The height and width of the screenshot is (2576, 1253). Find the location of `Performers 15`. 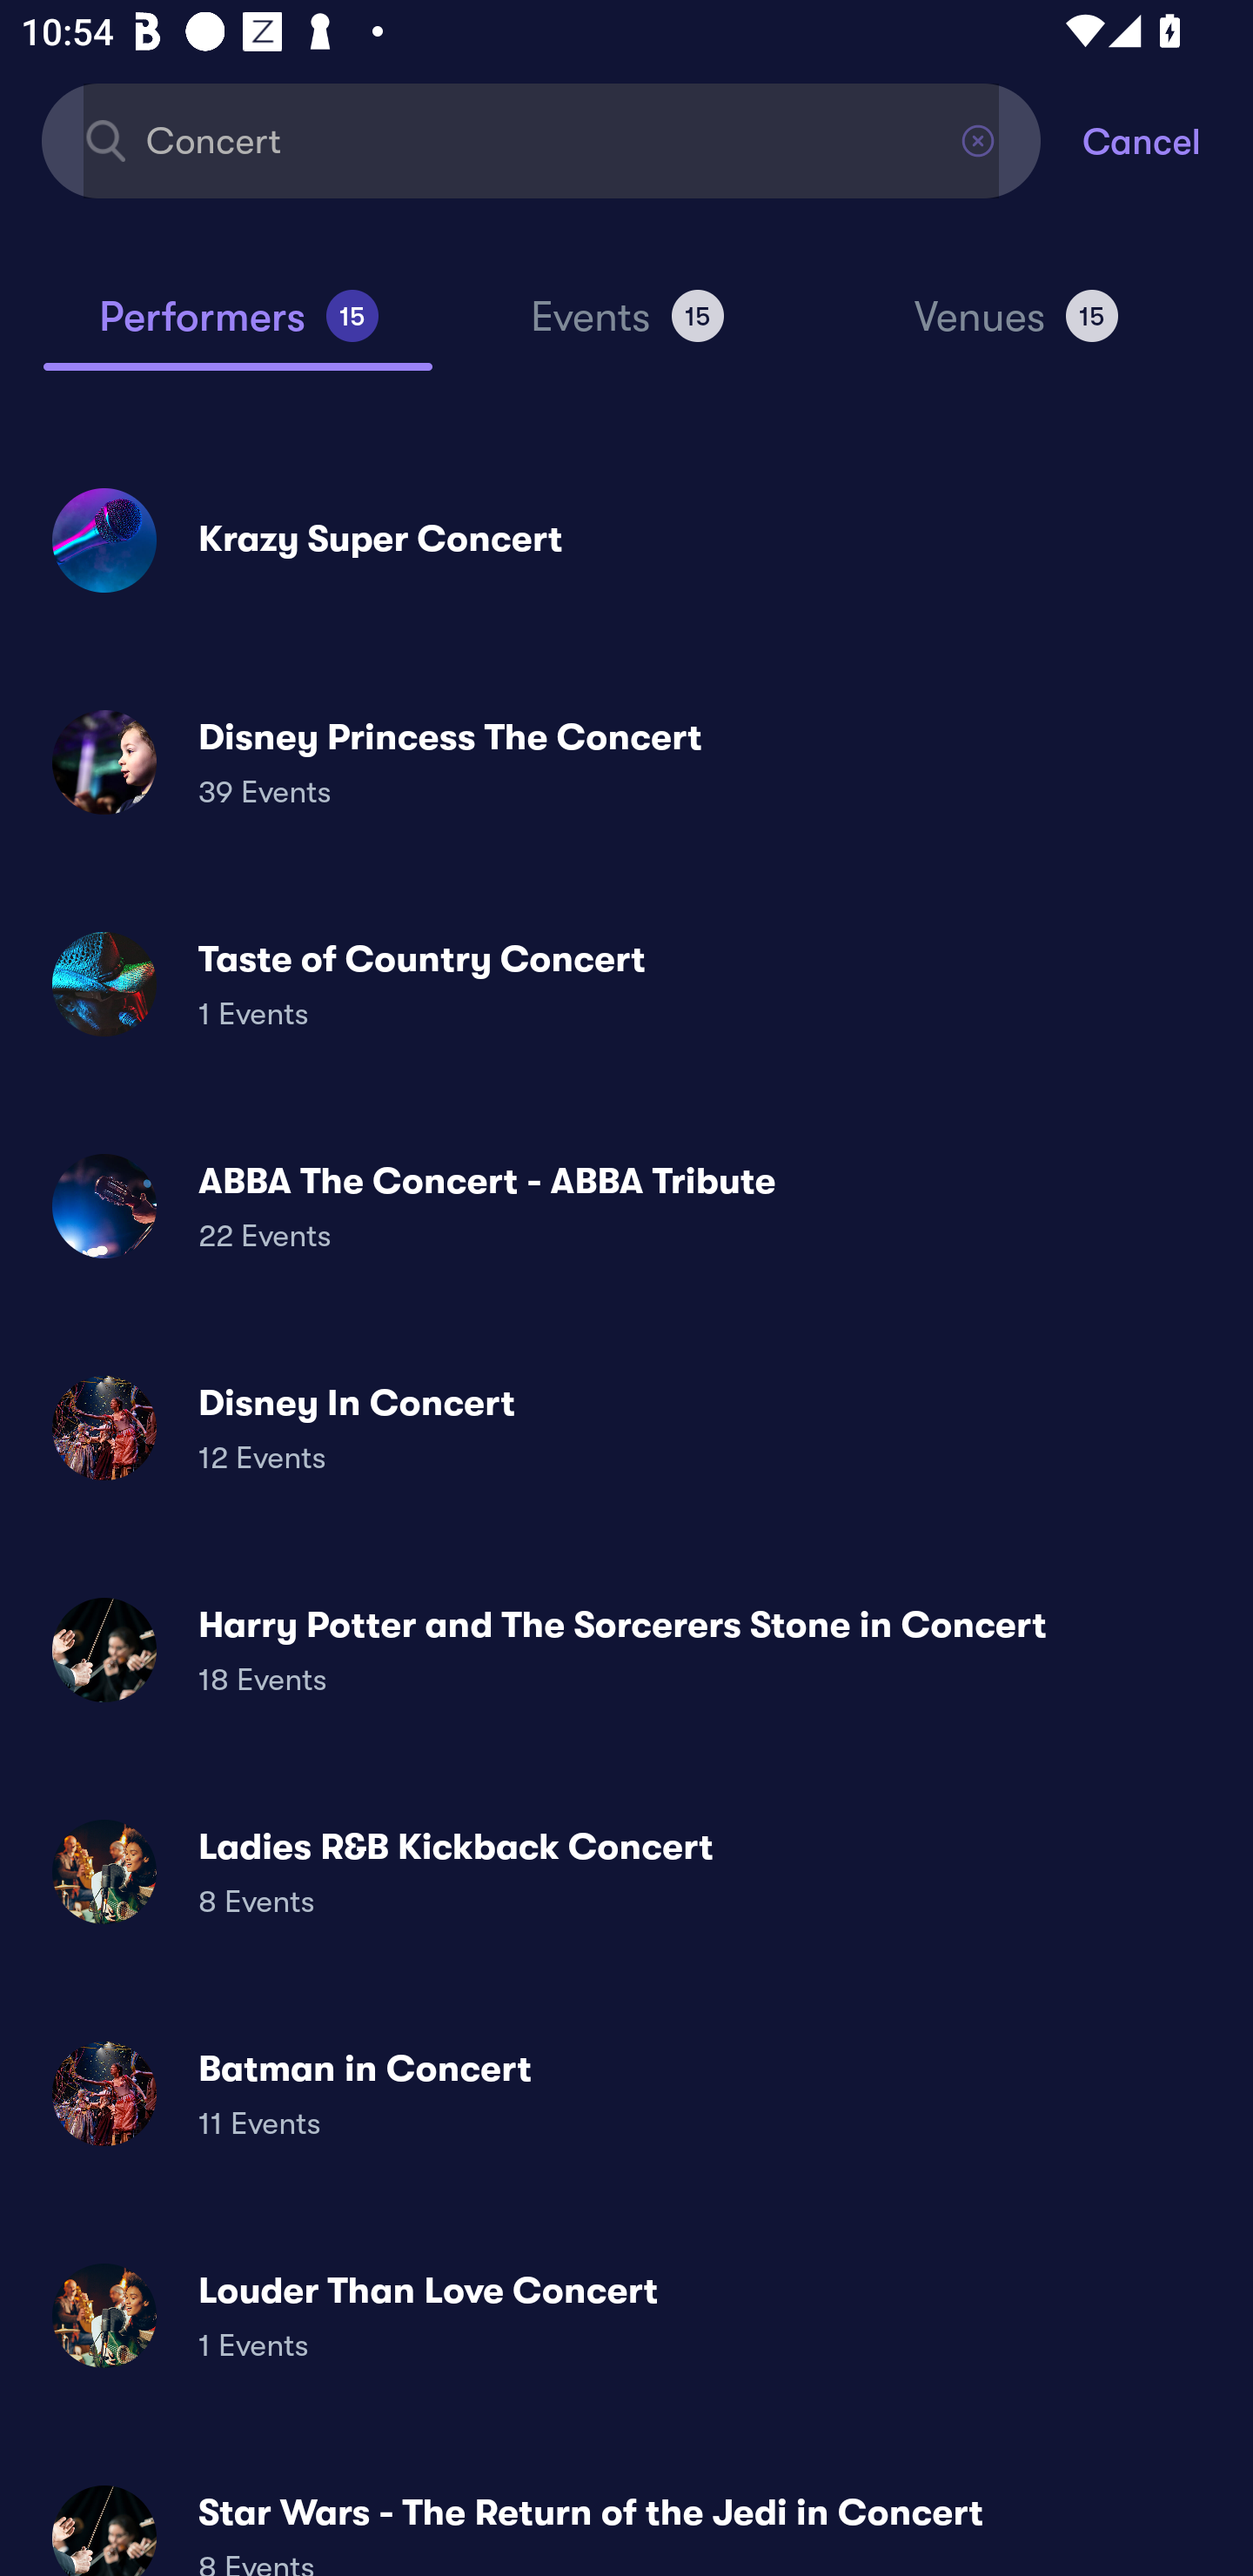

Performers 15 is located at coordinates (238, 329).